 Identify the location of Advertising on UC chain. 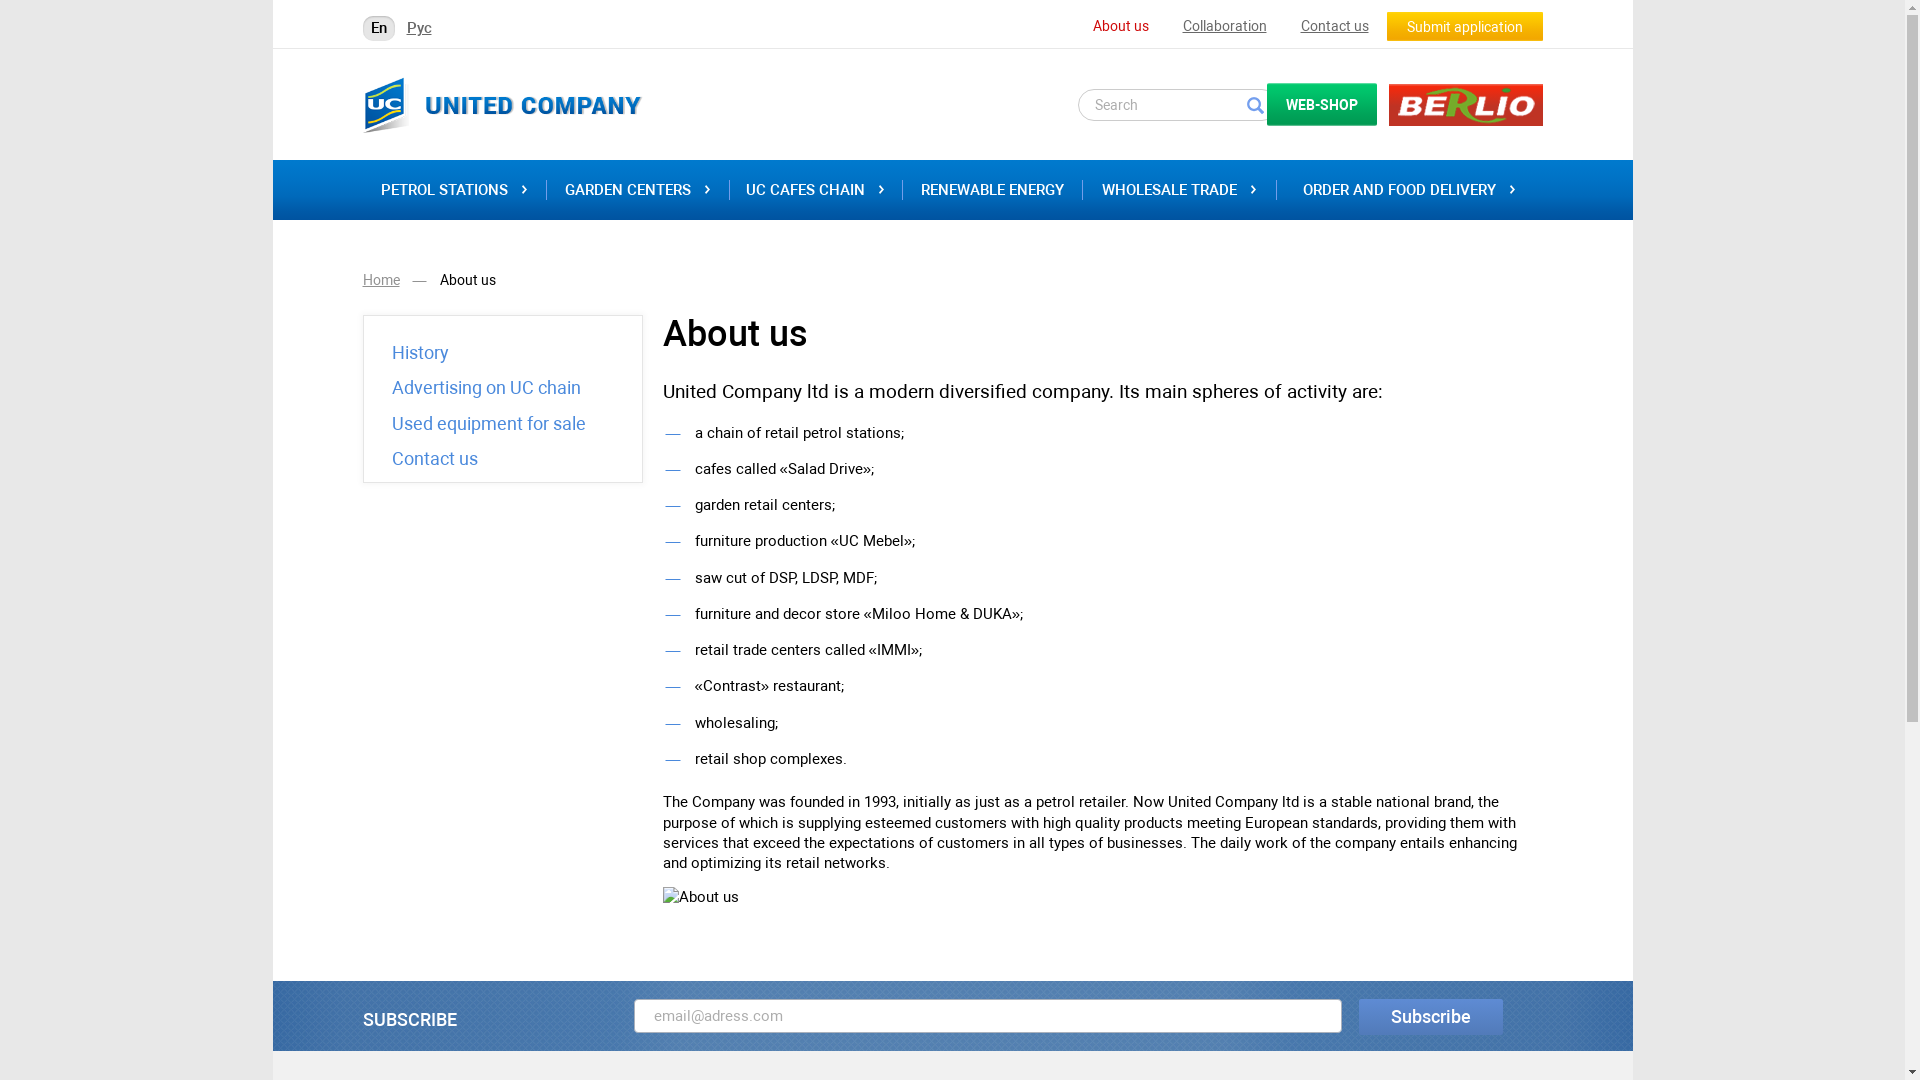
(486, 388).